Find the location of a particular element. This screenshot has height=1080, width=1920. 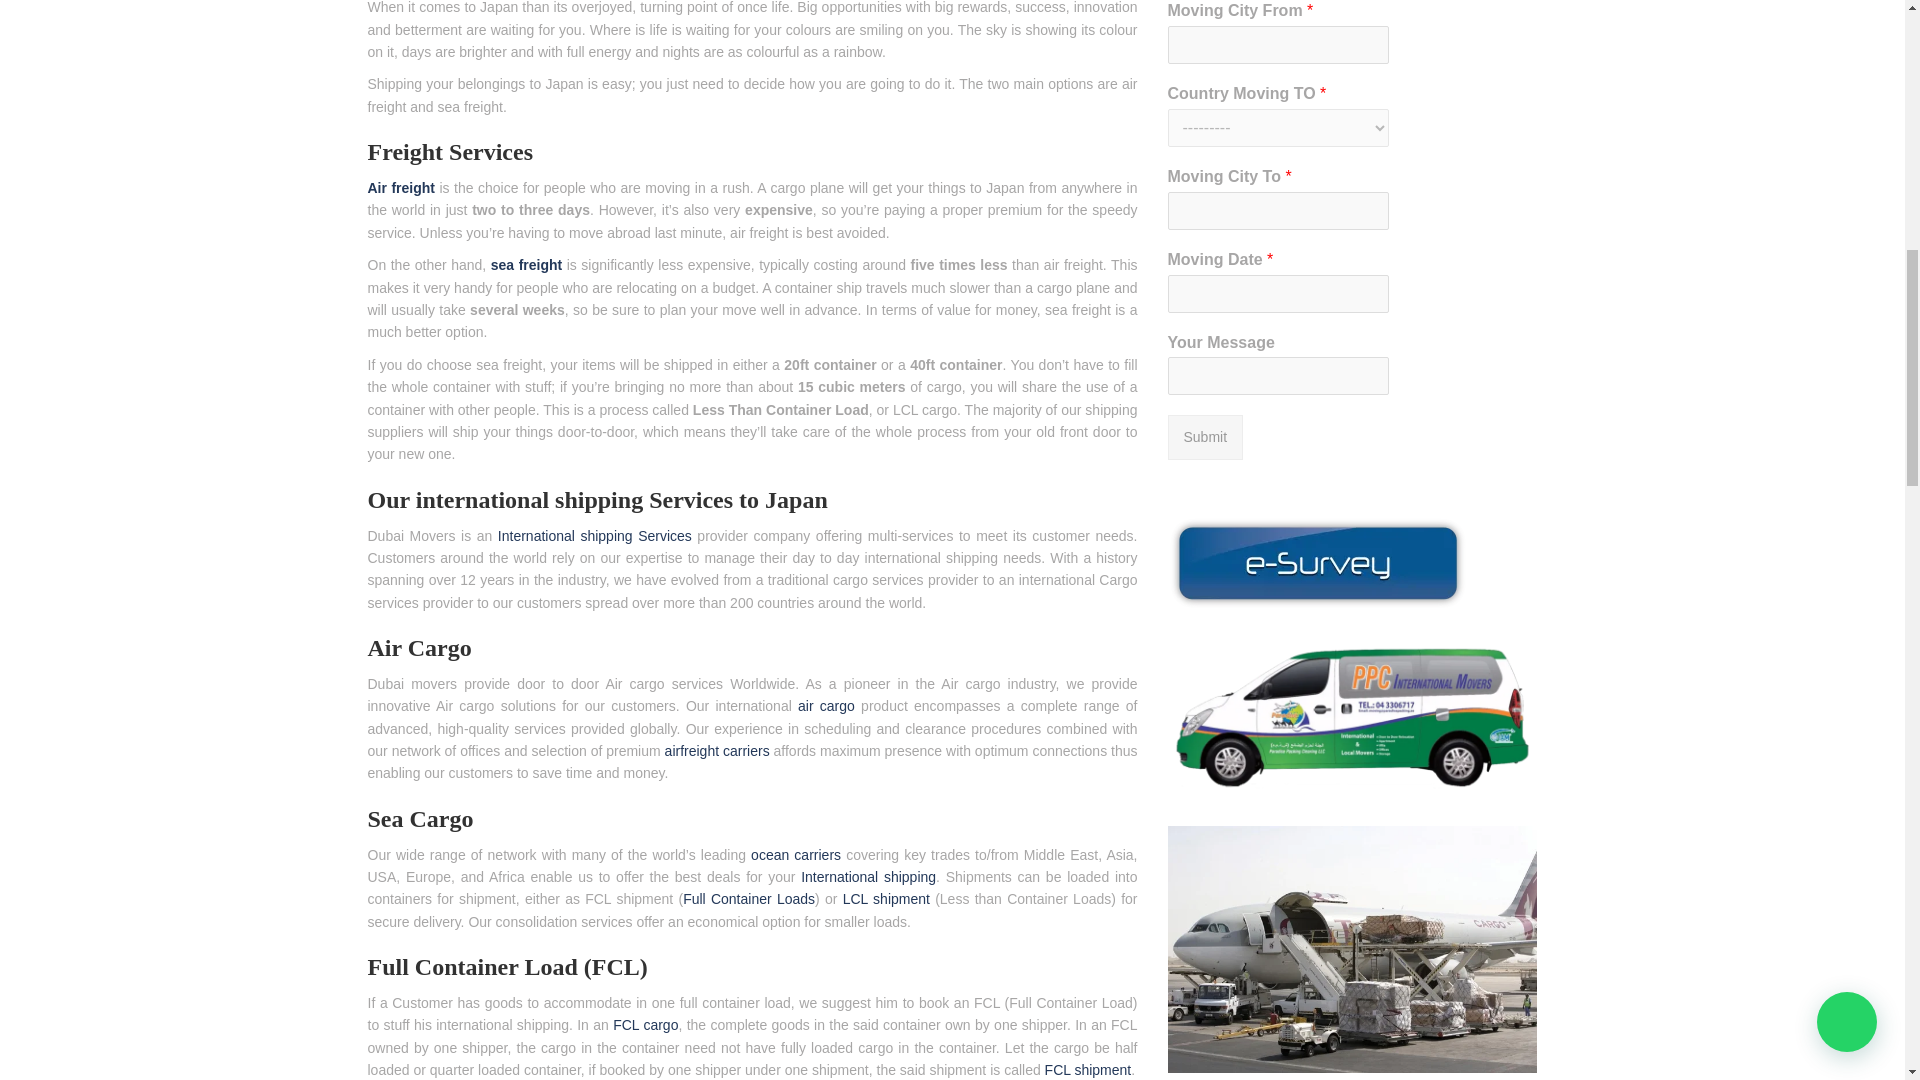

FCL shipment is located at coordinates (1088, 1069).